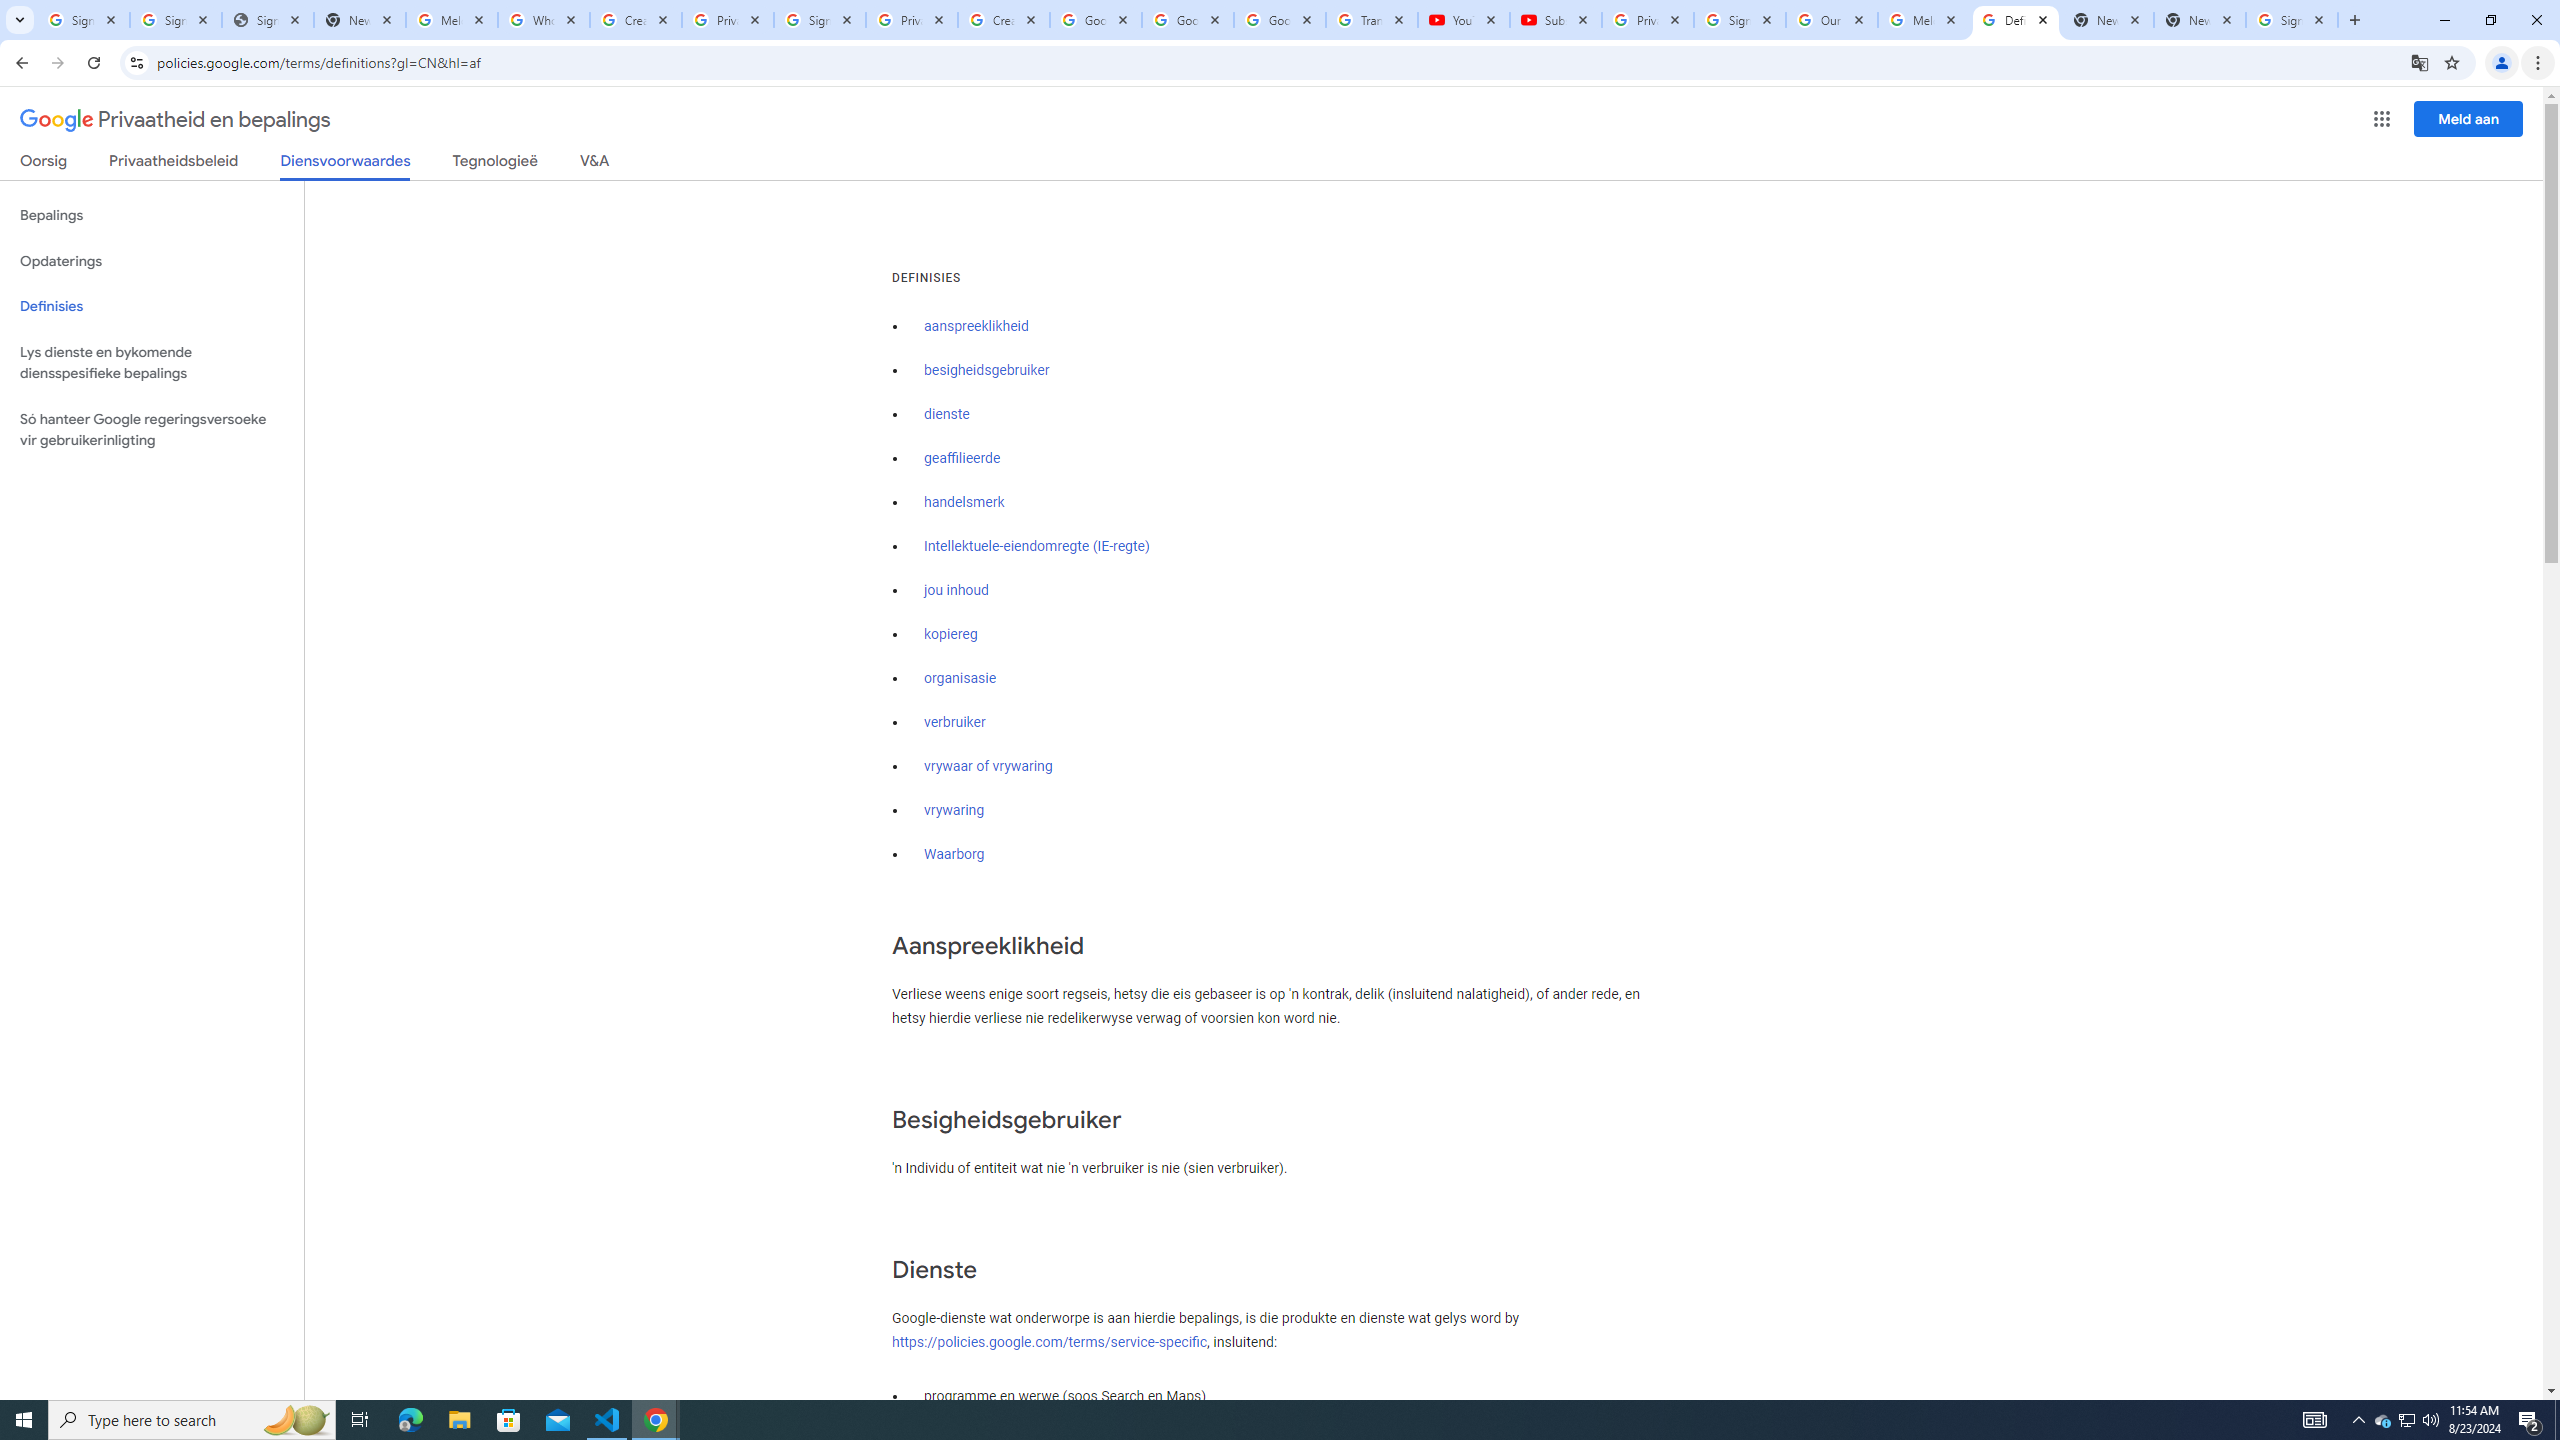 Image resolution: width=2560 pixels, height=1440 pixels. What do you see at coordinates (1463, 20) in the screenshot?
I see `YouTube` at bounding box center [1463, 20].